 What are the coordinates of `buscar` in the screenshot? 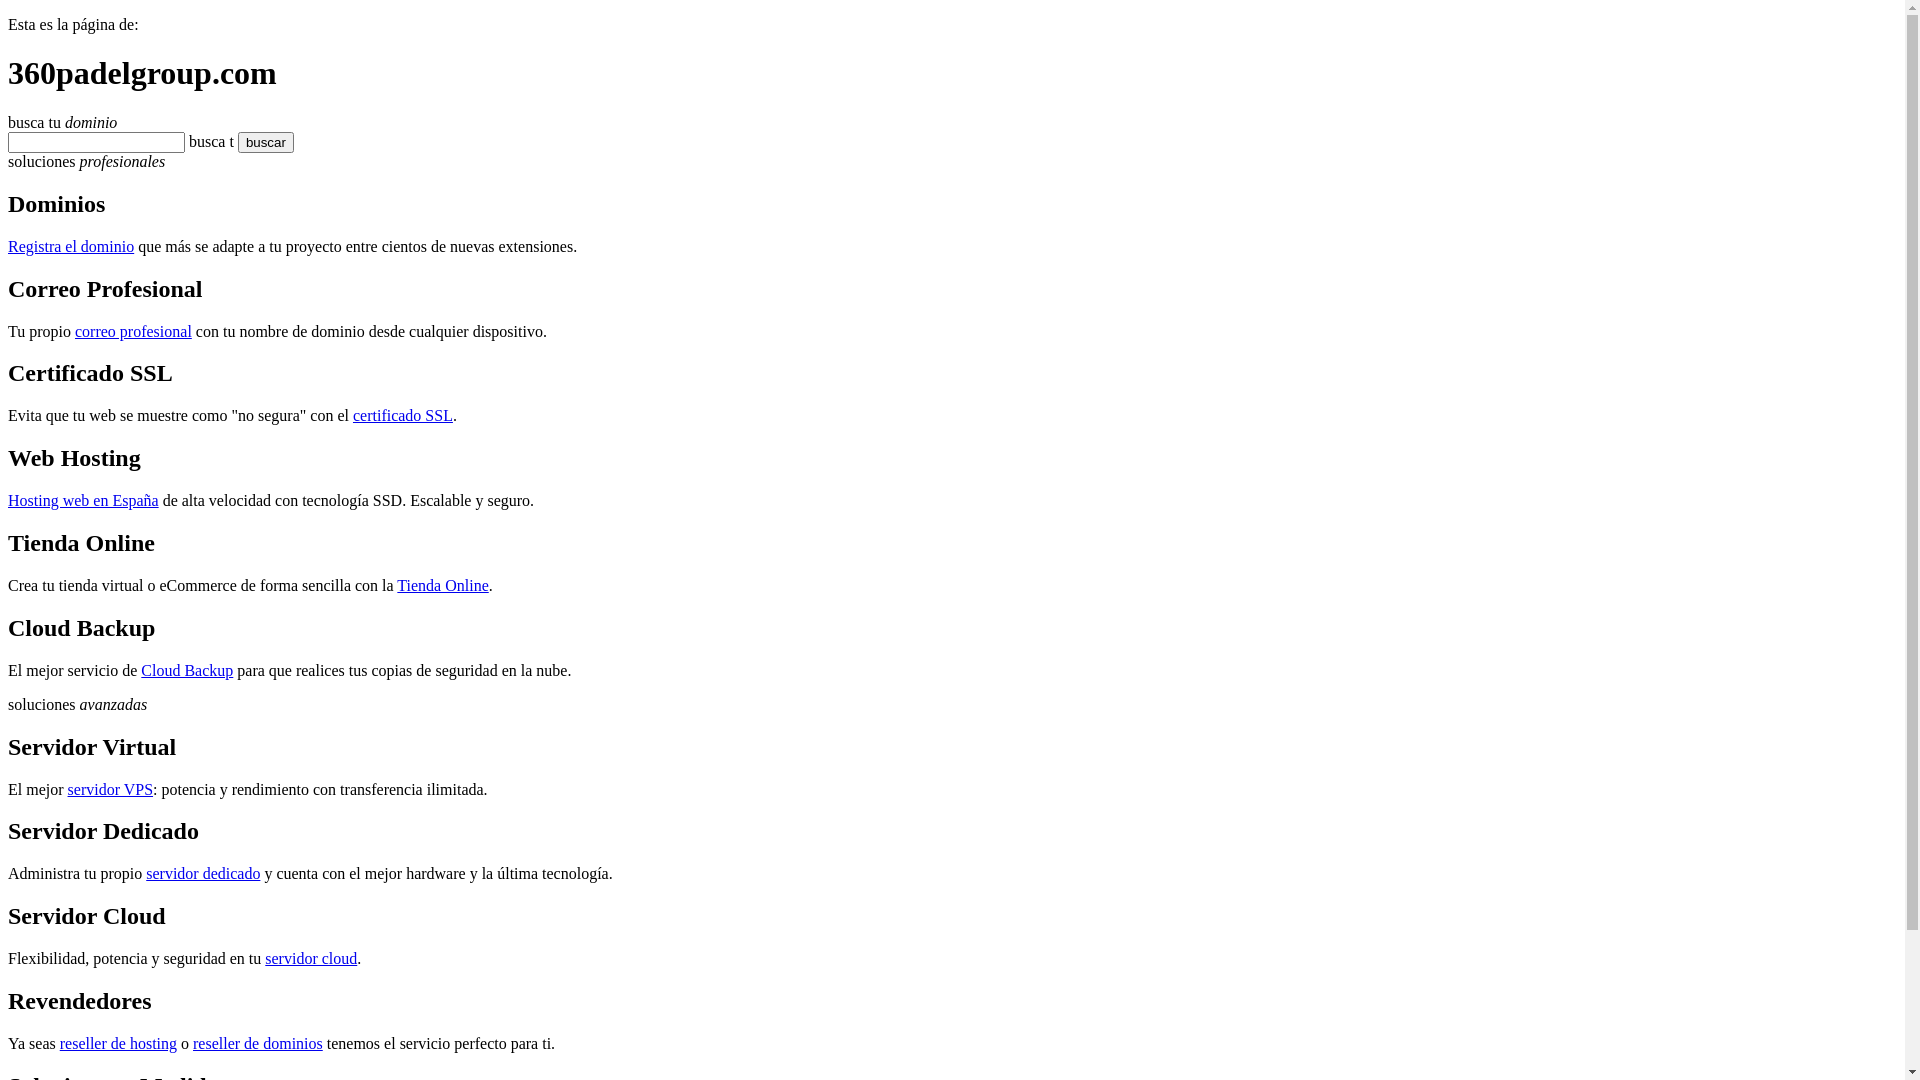 It's located at (237, 142).